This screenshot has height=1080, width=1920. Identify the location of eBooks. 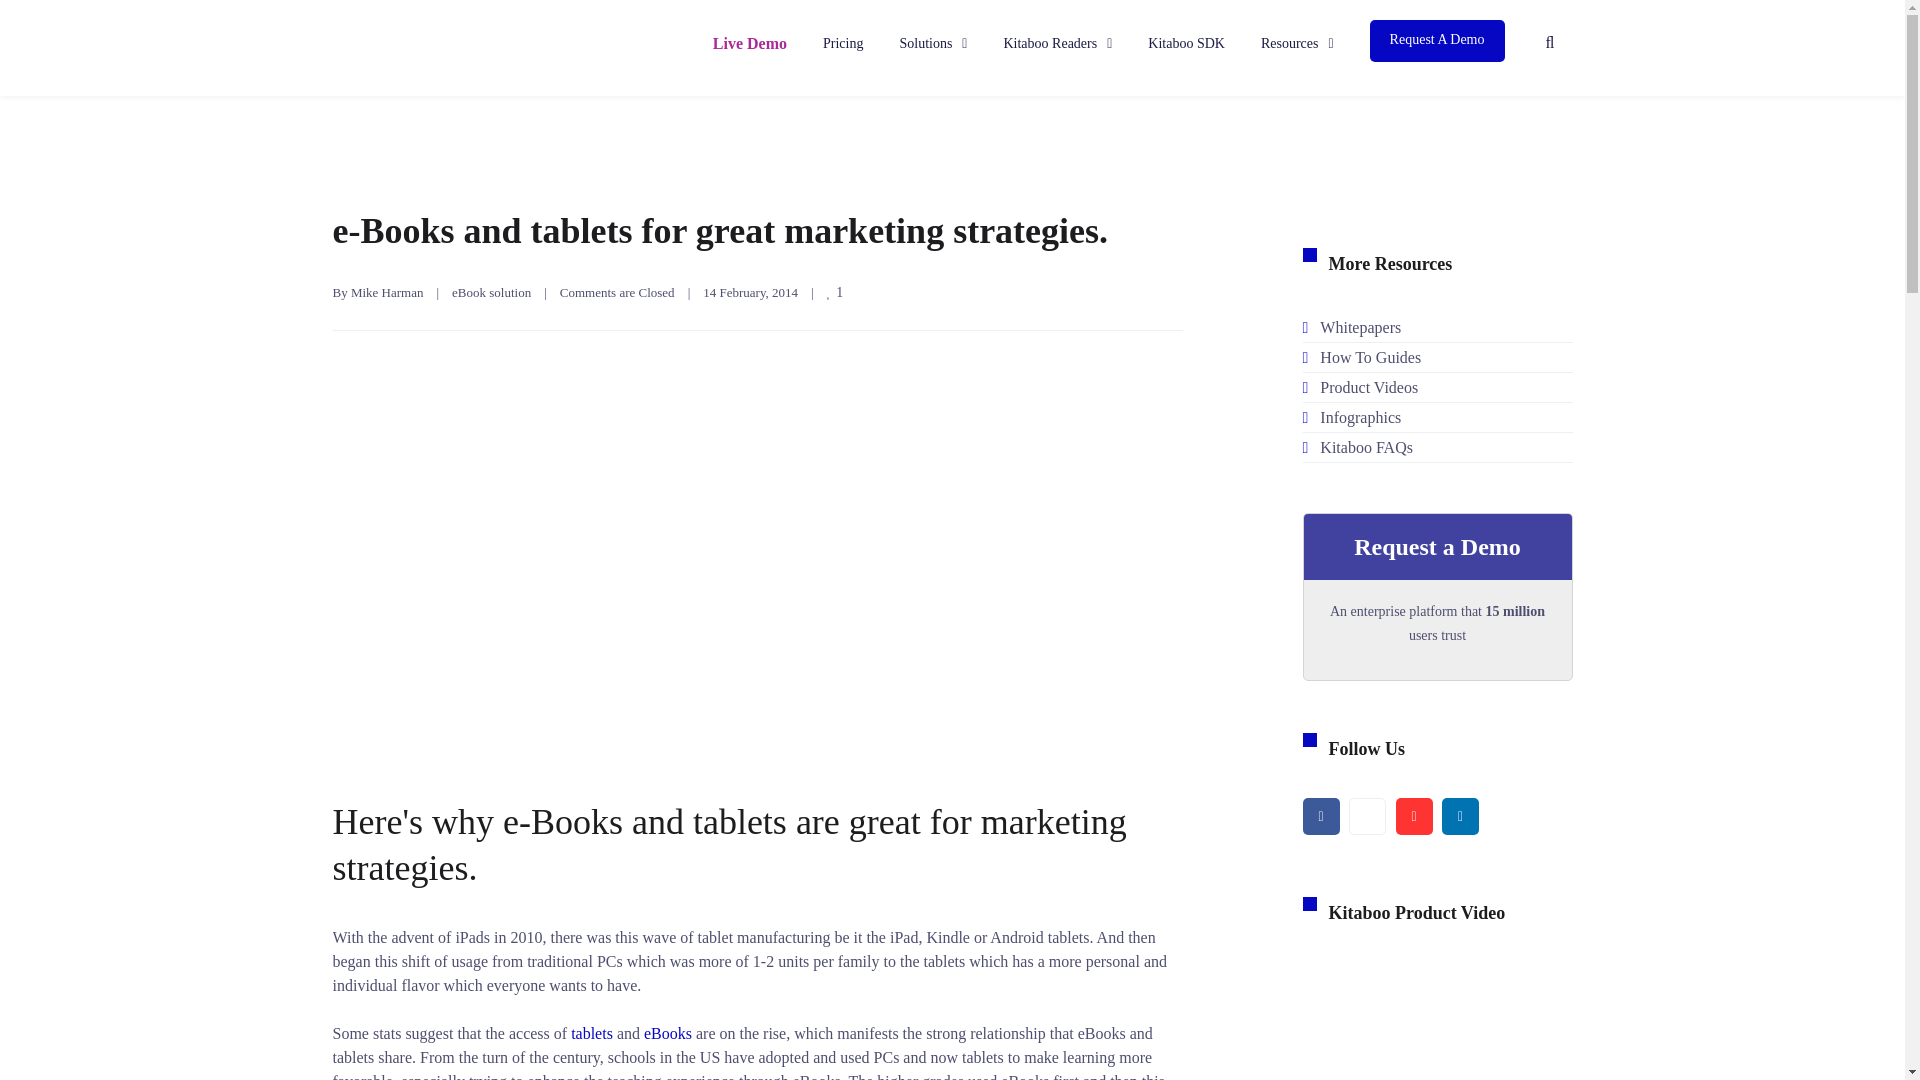
(667, 1033).